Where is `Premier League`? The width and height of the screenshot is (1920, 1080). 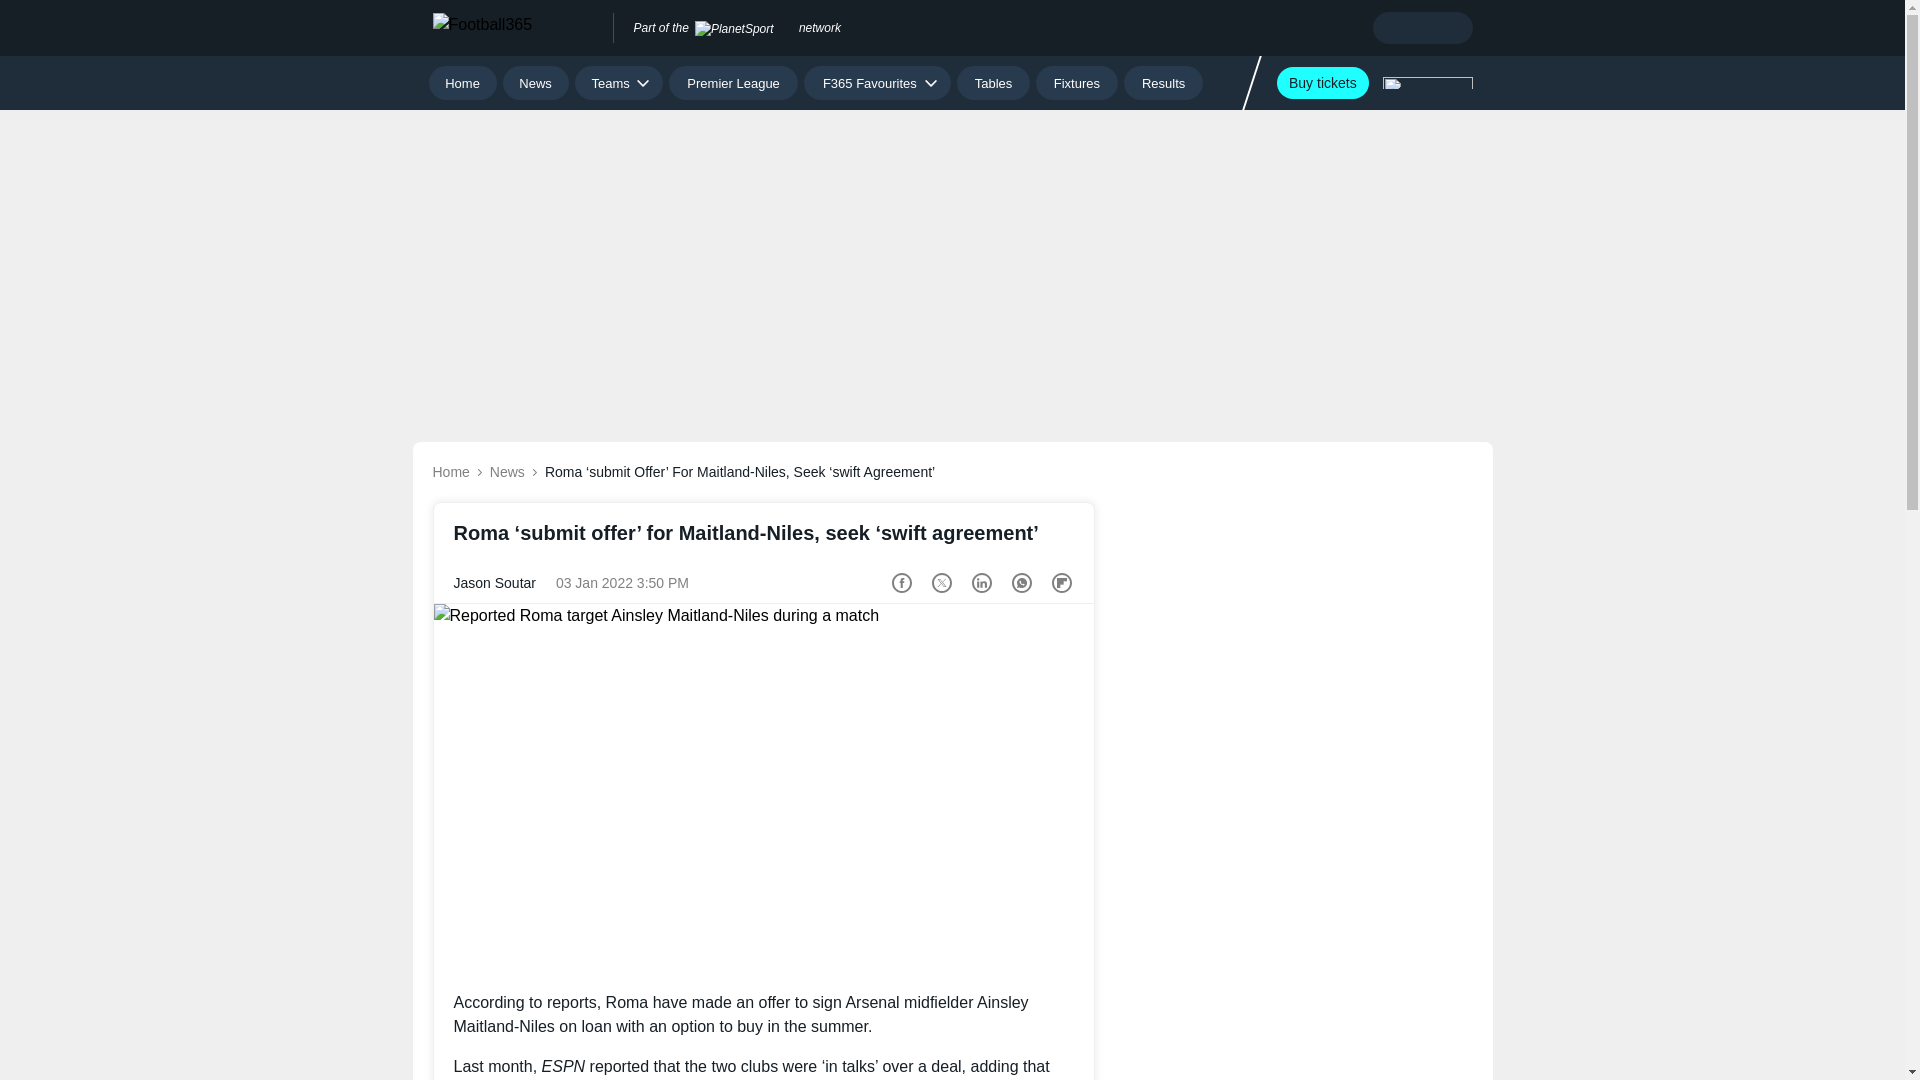
Premier League is located at coordinates (733, 82).